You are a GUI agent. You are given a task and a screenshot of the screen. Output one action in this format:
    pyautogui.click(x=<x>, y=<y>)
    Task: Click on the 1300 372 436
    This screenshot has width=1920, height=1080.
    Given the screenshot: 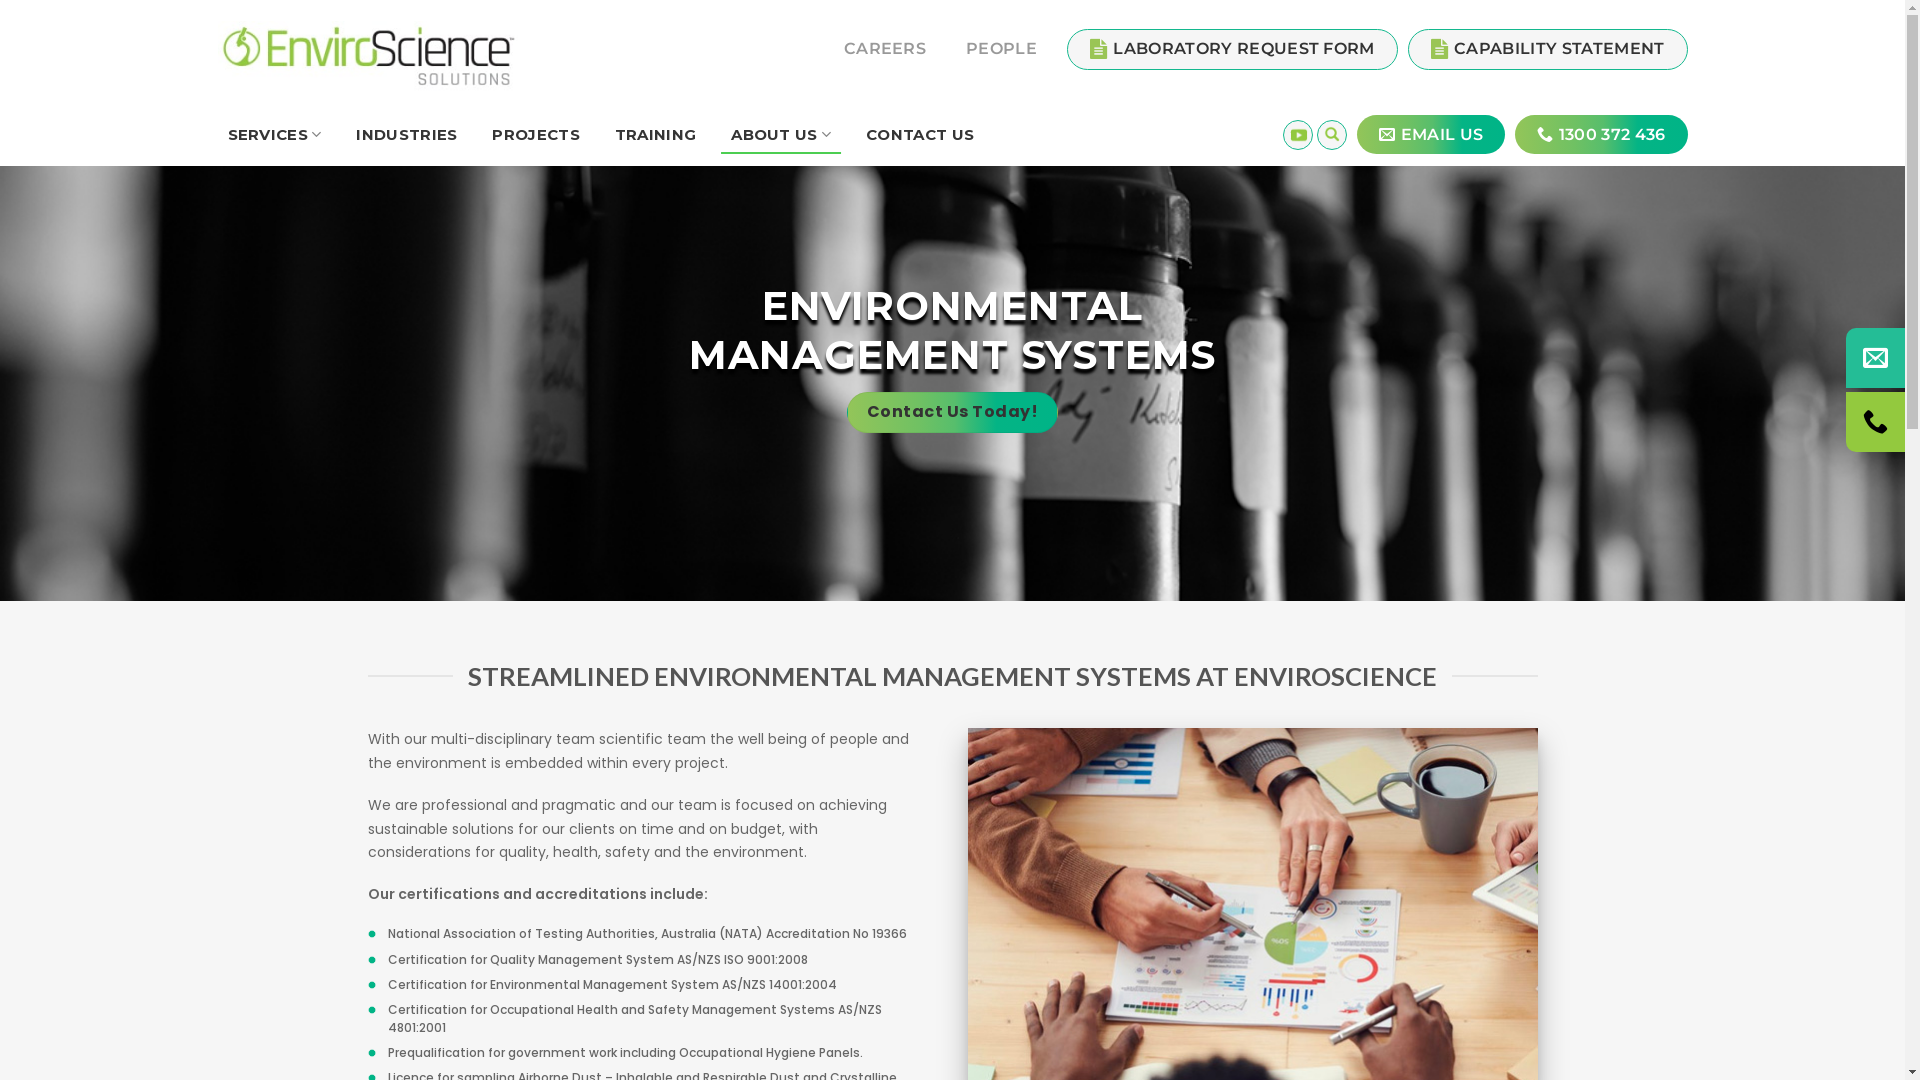 What is the action you would take?
    pyautogui.click(x=1601, y=134)
    